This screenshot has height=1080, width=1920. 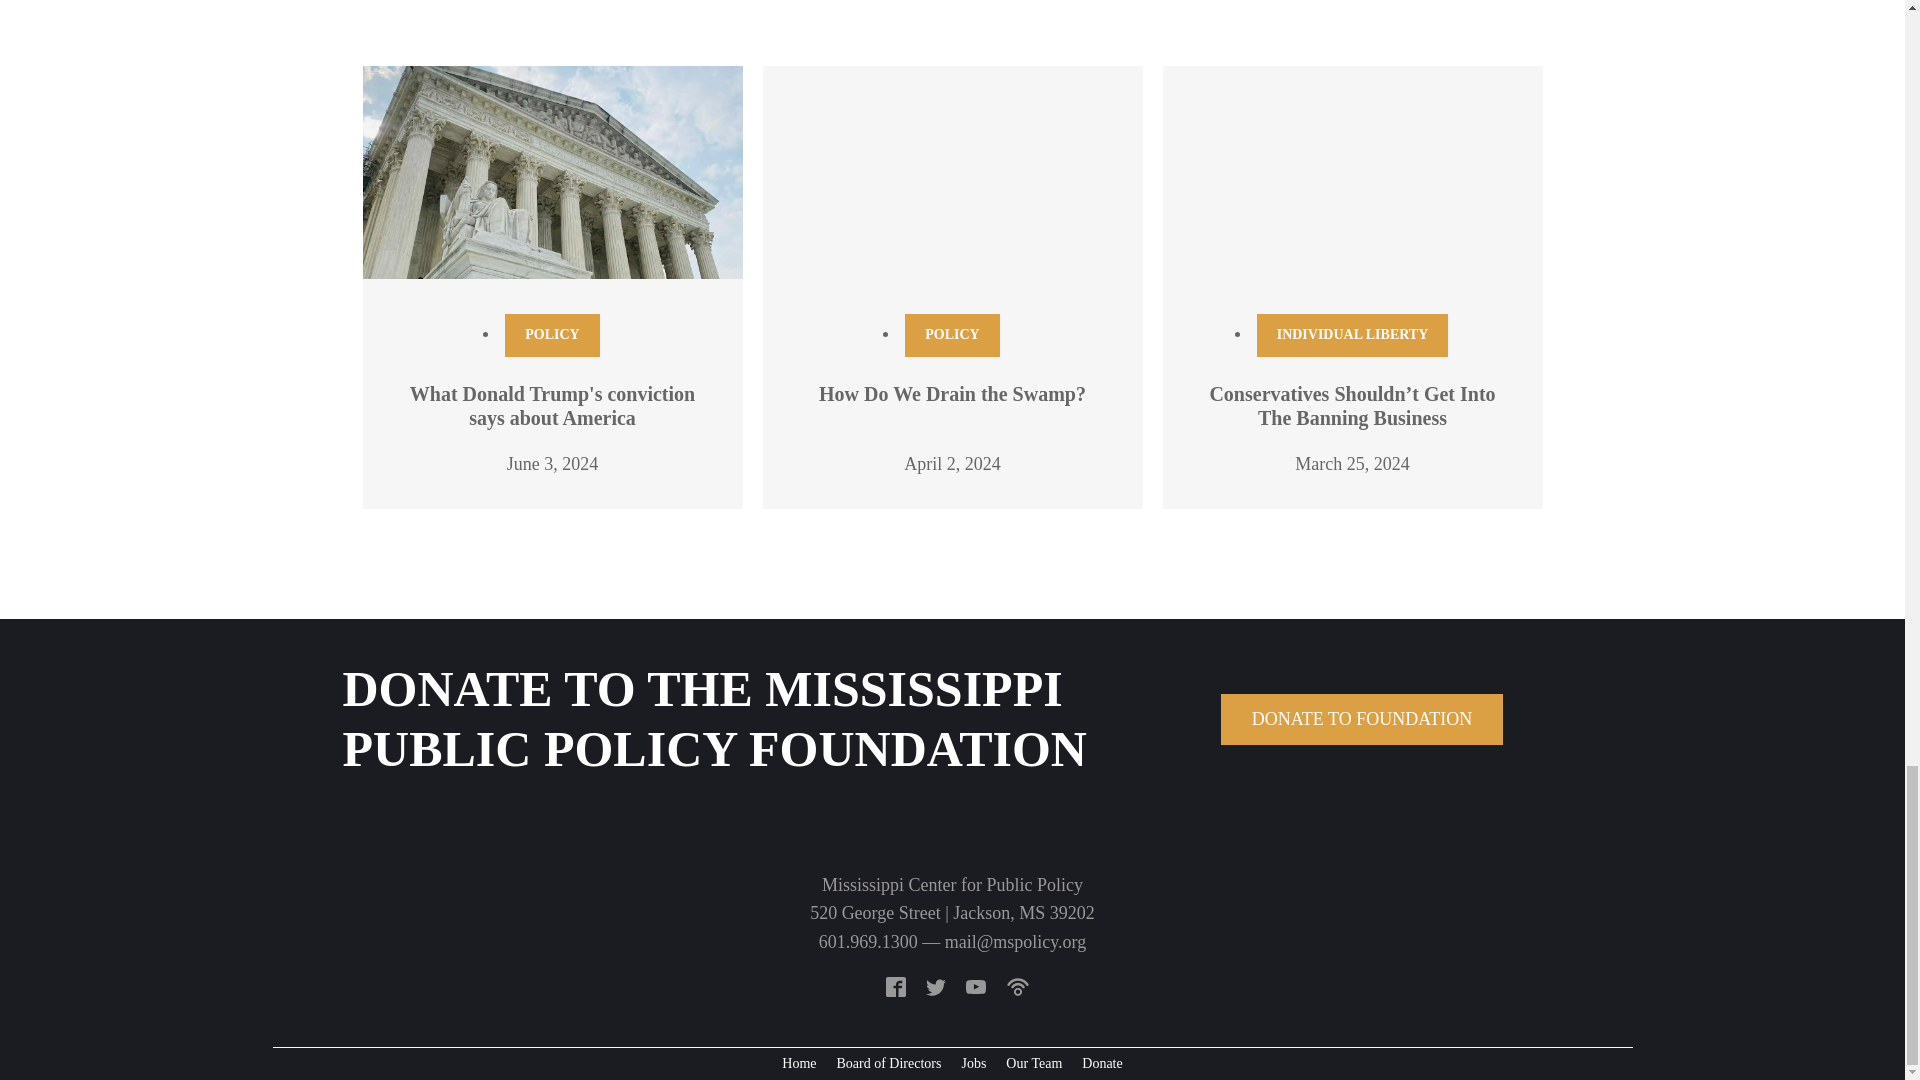 What do you see at coordinates (952, 394) in the screenshot?
I see `How Do We Drain the Swamp?` at bounding box center [952, 394].